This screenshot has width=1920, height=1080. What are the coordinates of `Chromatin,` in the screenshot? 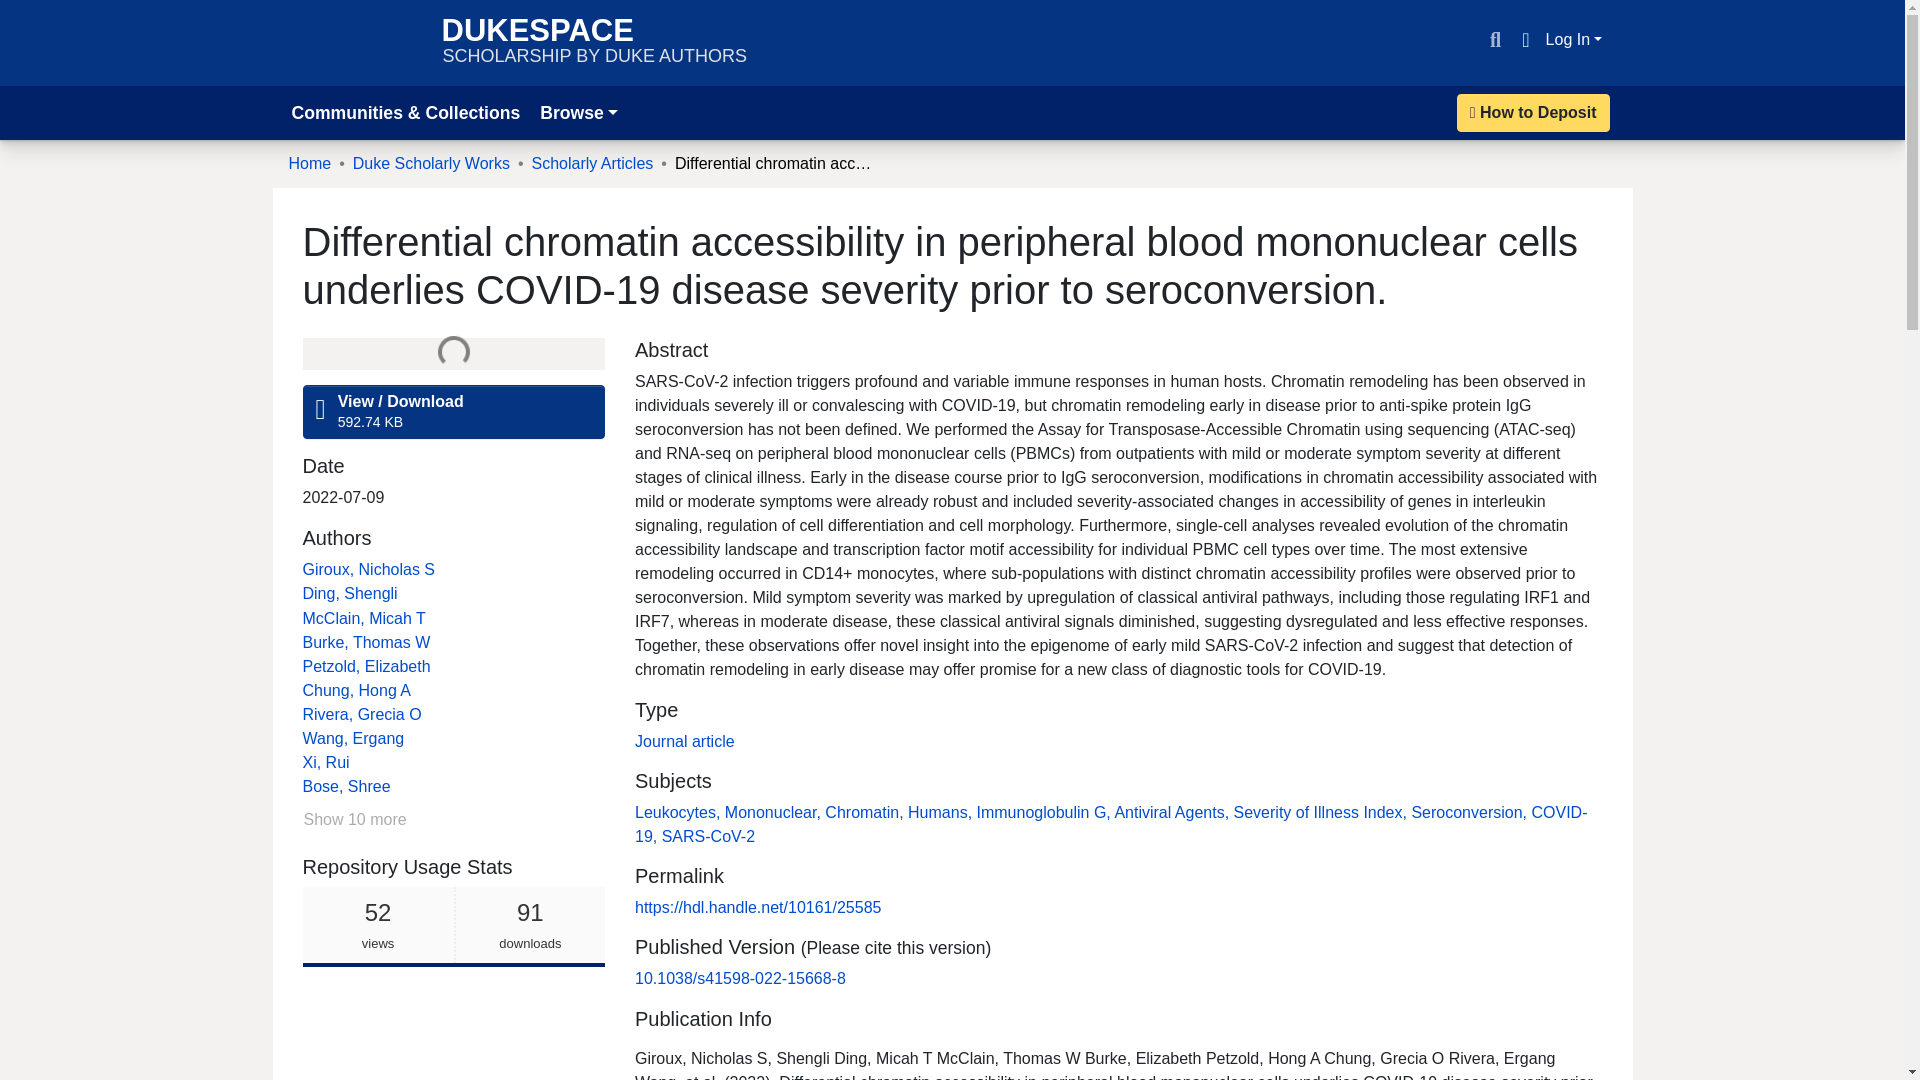 It's located at (360, 714).